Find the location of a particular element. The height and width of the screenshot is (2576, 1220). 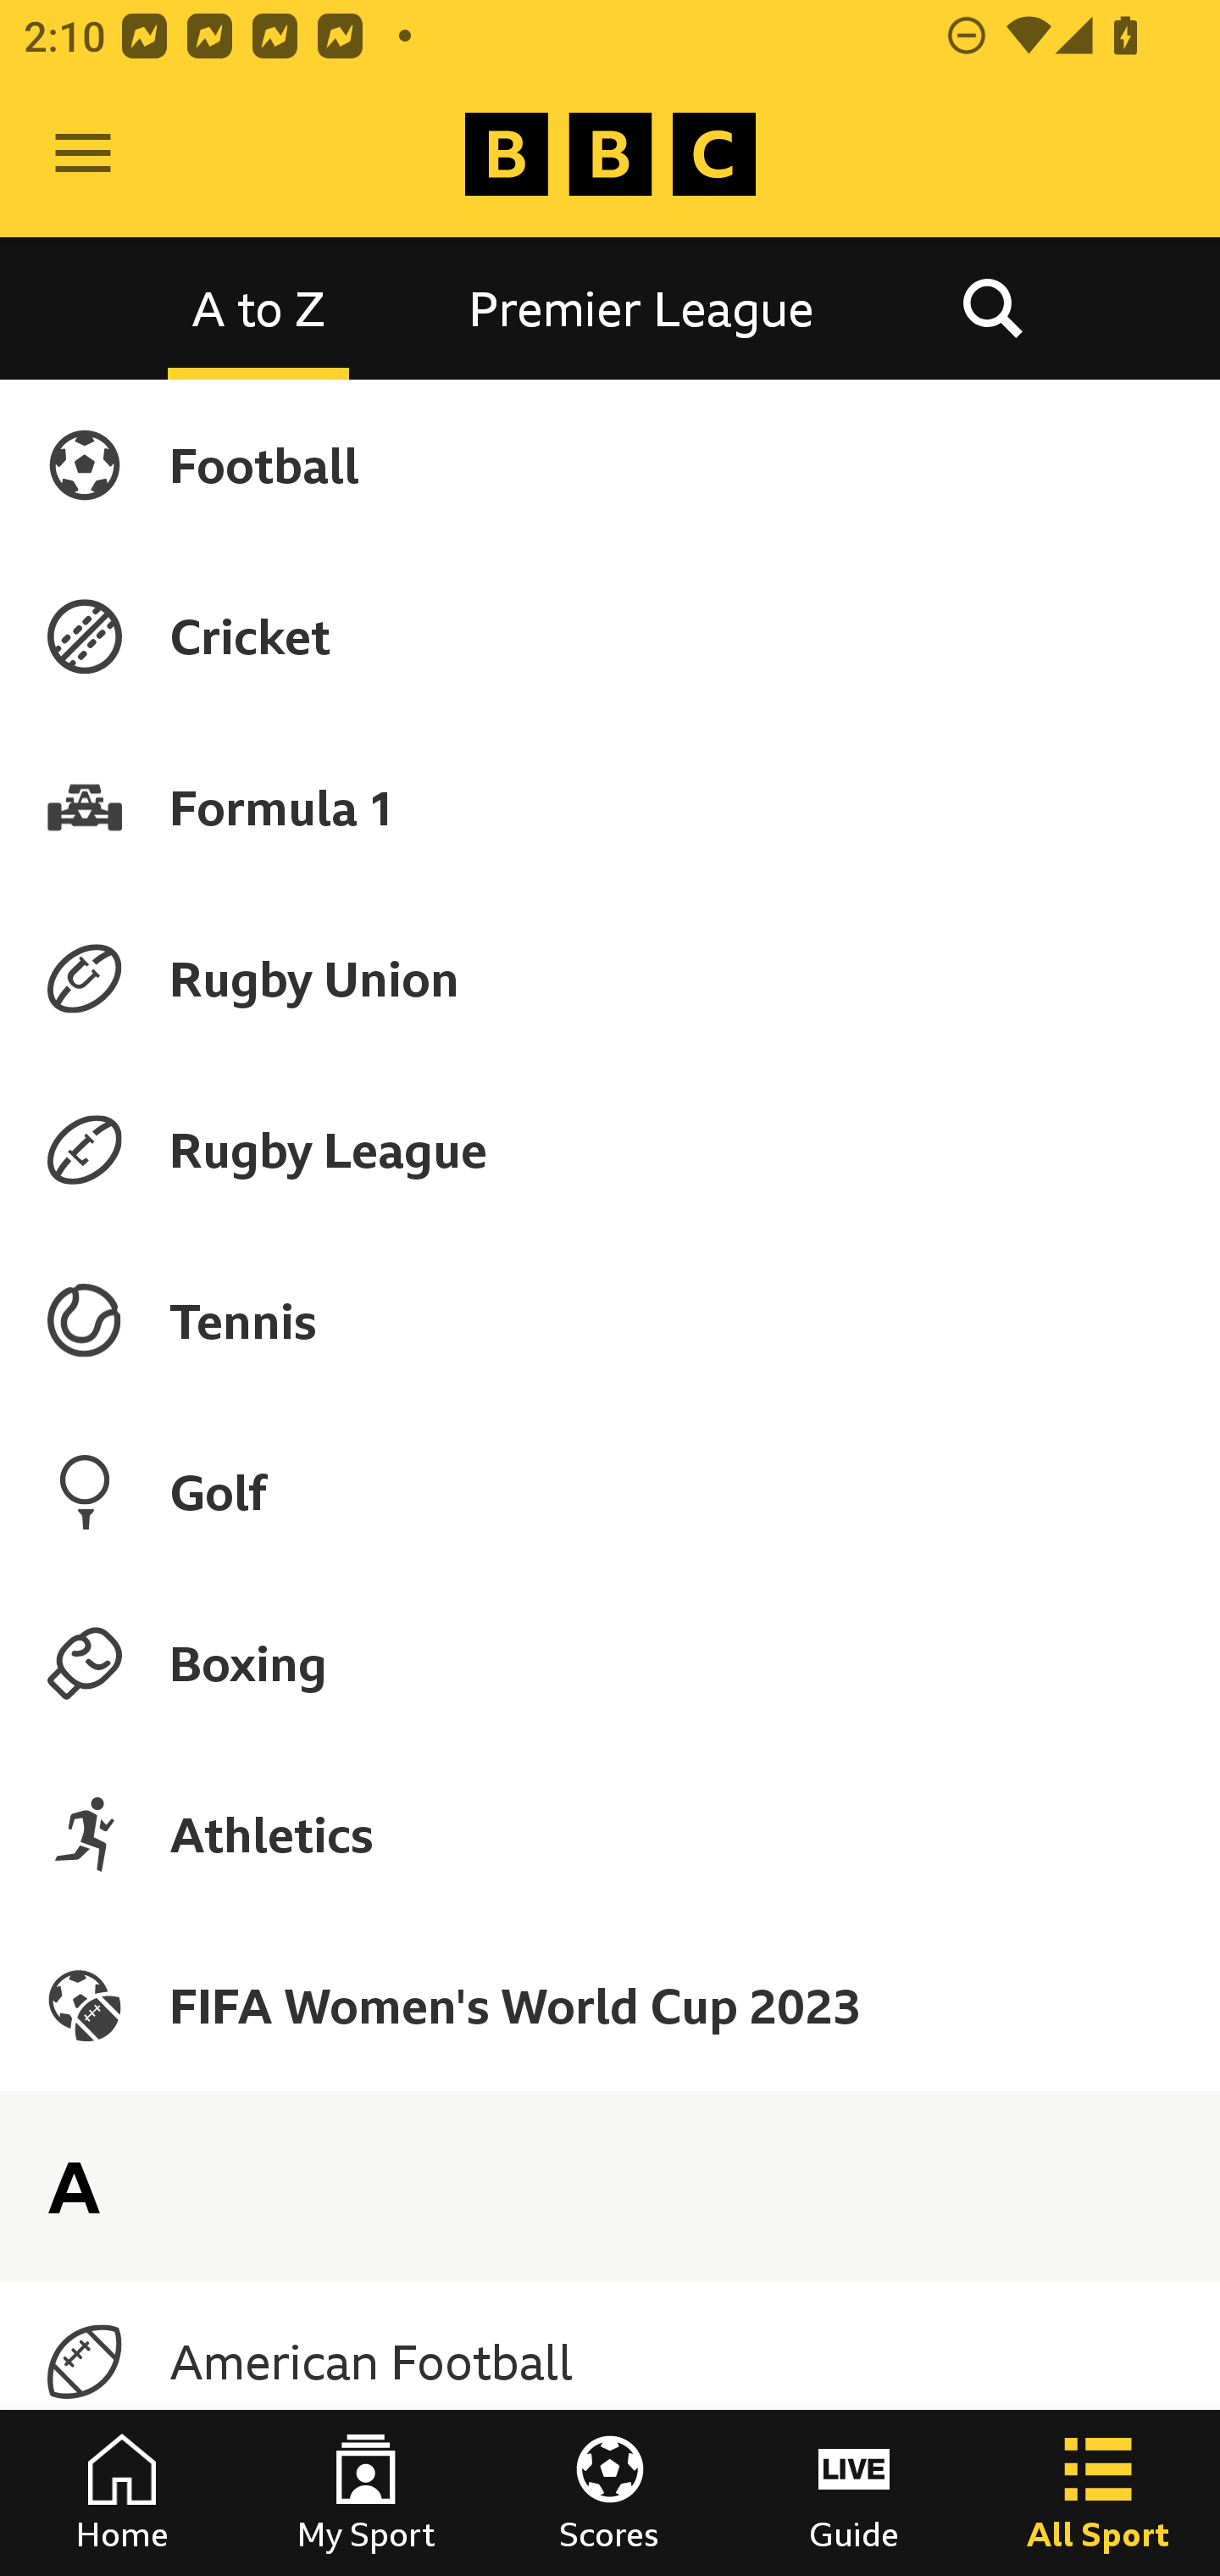

Golf is located at coordinates (610, 1491).